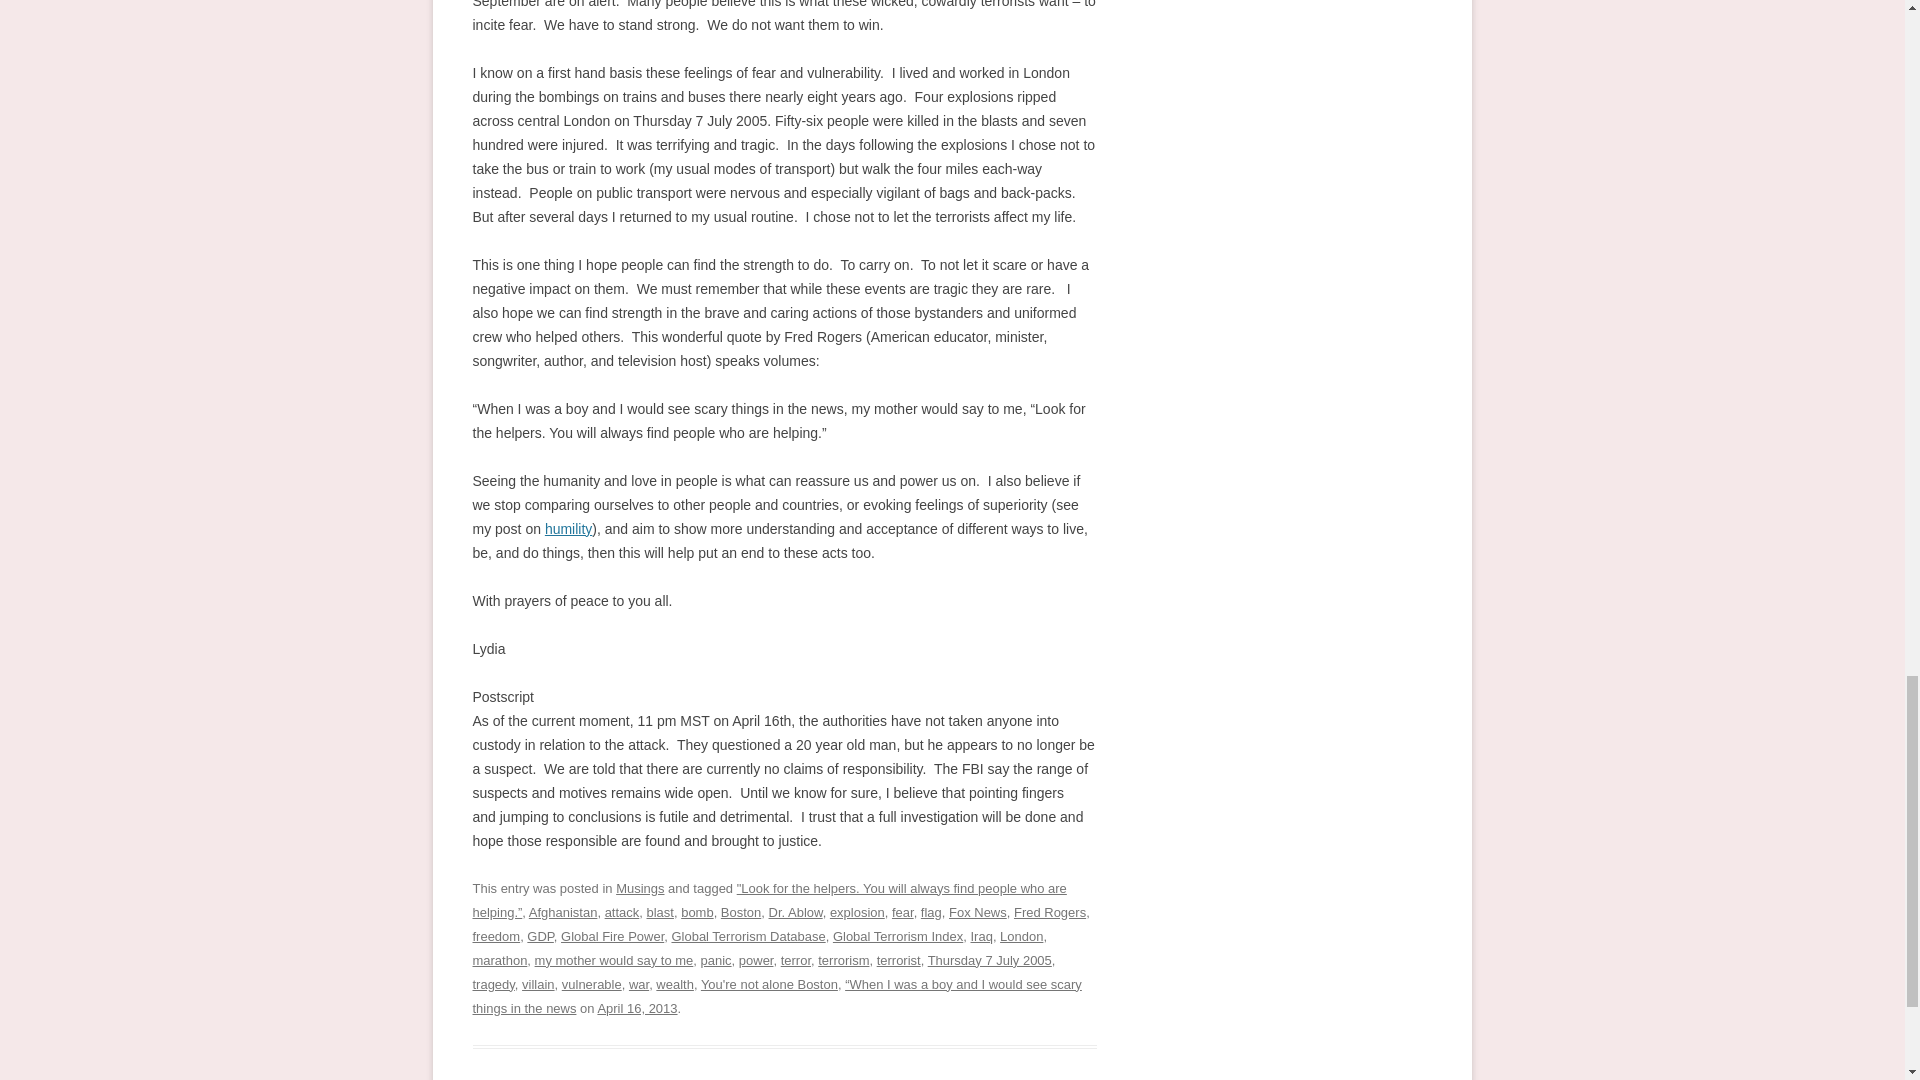 The width and height of the screenshot is (1920, 1080). What do you see at coordinates (563, 912) in the screenshot?
I see `Afghanistan` at bounding box center [563, 912].